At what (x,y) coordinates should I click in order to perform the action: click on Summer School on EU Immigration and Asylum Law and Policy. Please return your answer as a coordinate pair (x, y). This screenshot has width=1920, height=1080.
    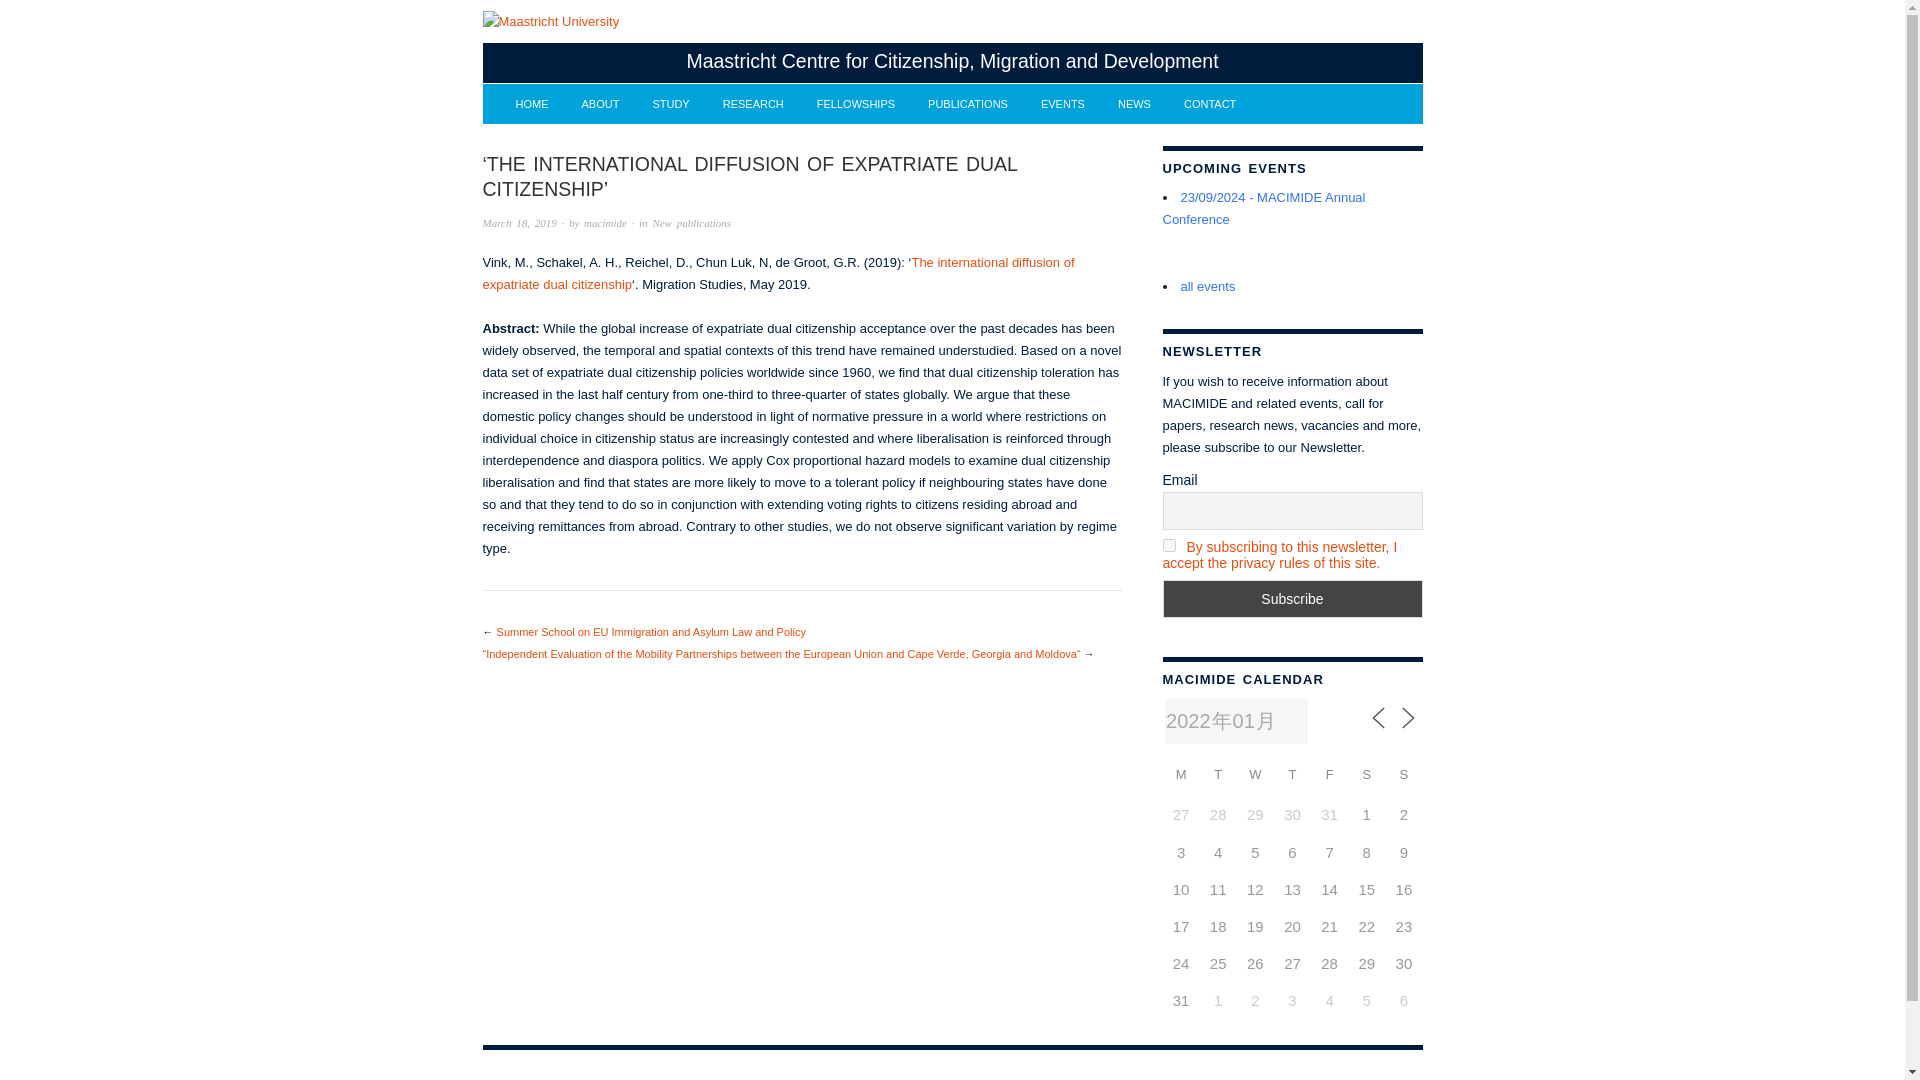
    Looking at the image, I should click on (652, 632).